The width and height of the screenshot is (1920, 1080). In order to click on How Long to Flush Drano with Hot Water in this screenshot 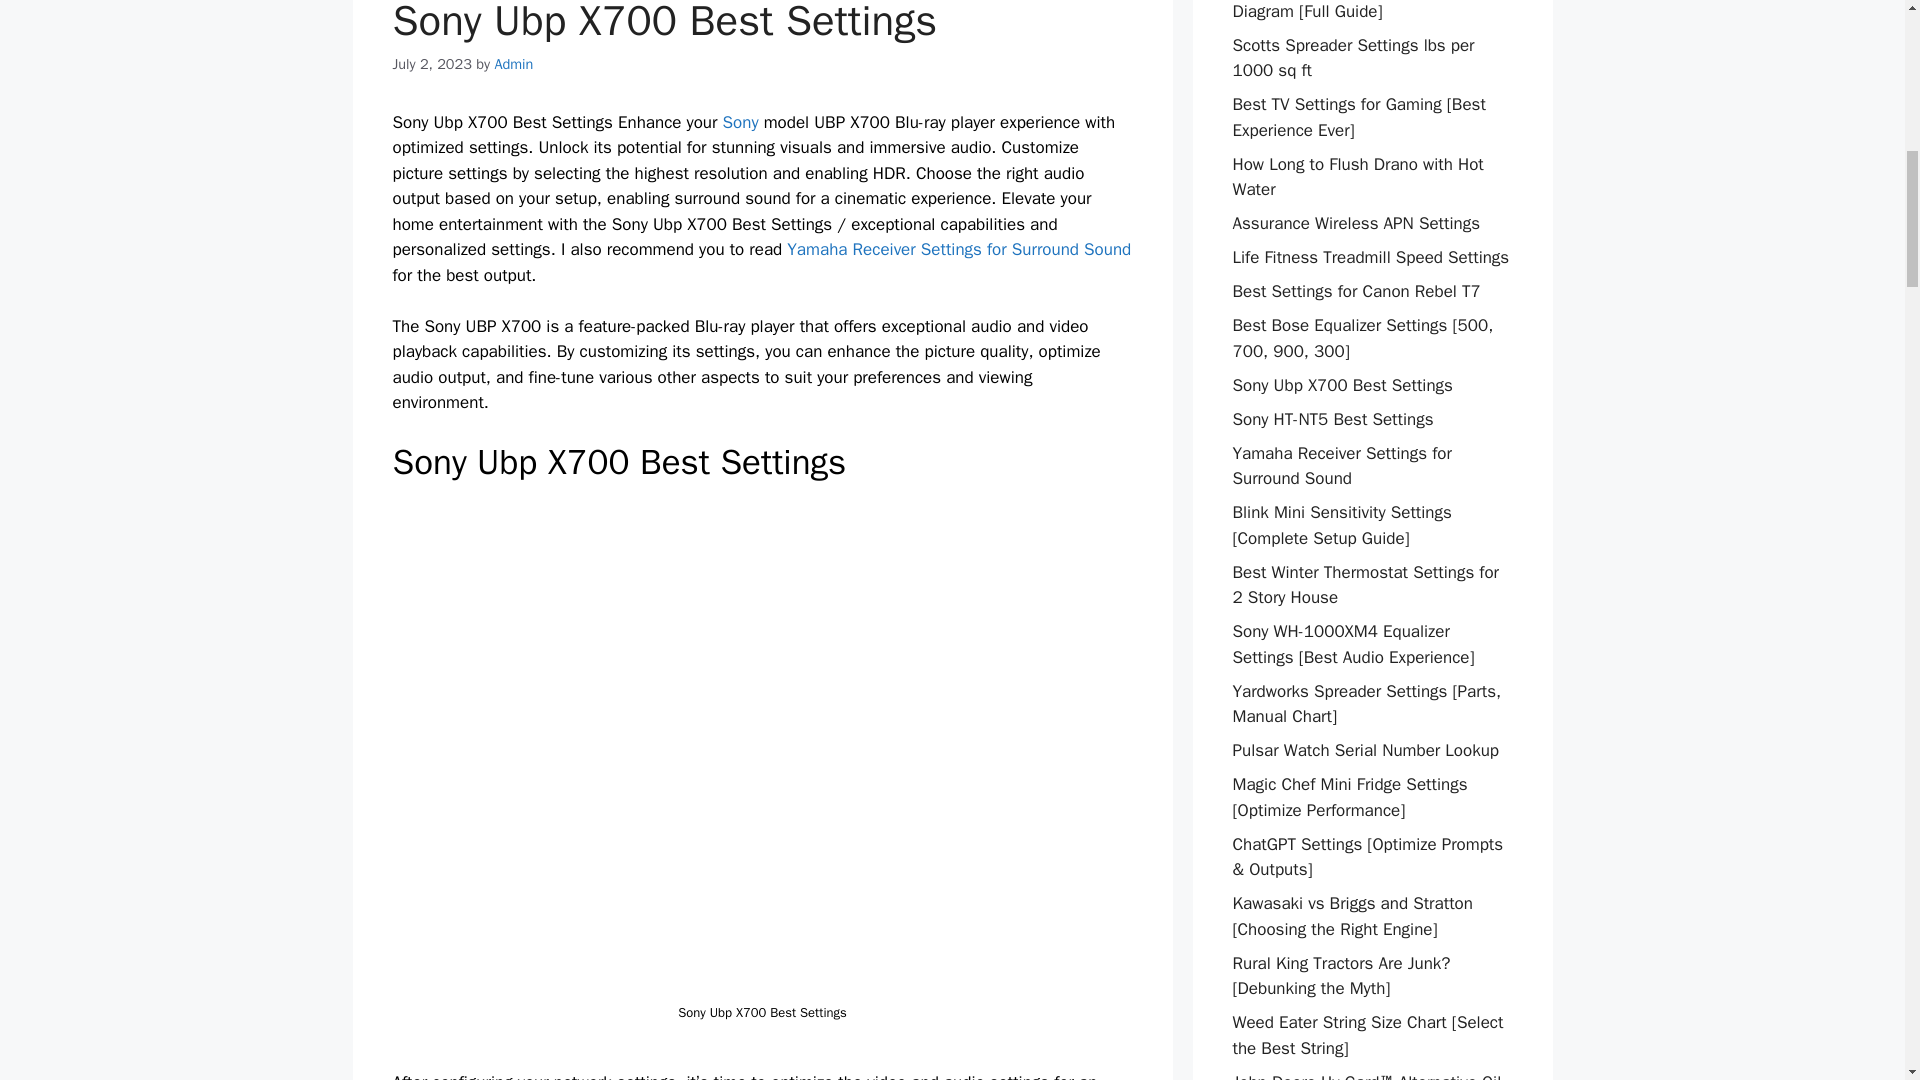, I will do `click(1357, 177)`.